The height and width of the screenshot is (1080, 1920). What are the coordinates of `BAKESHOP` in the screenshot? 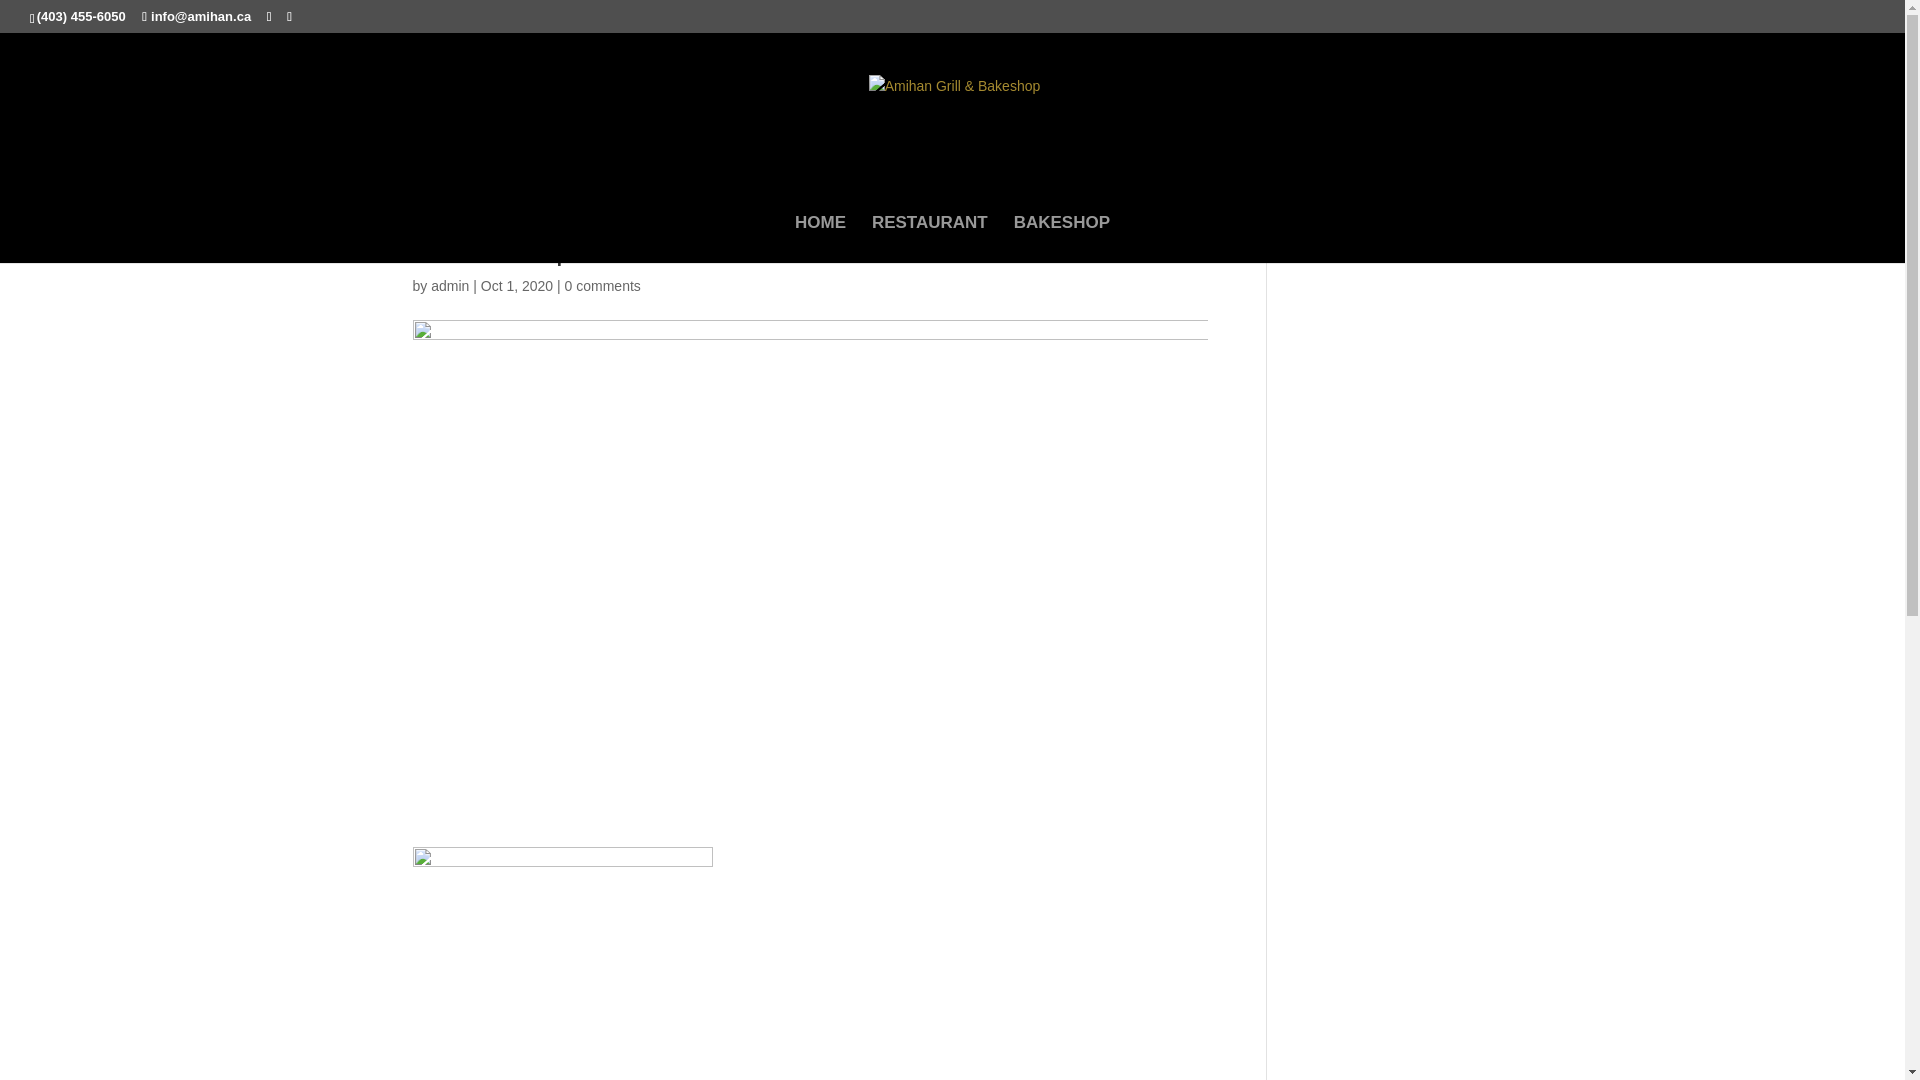 It's located at (1062, 240).